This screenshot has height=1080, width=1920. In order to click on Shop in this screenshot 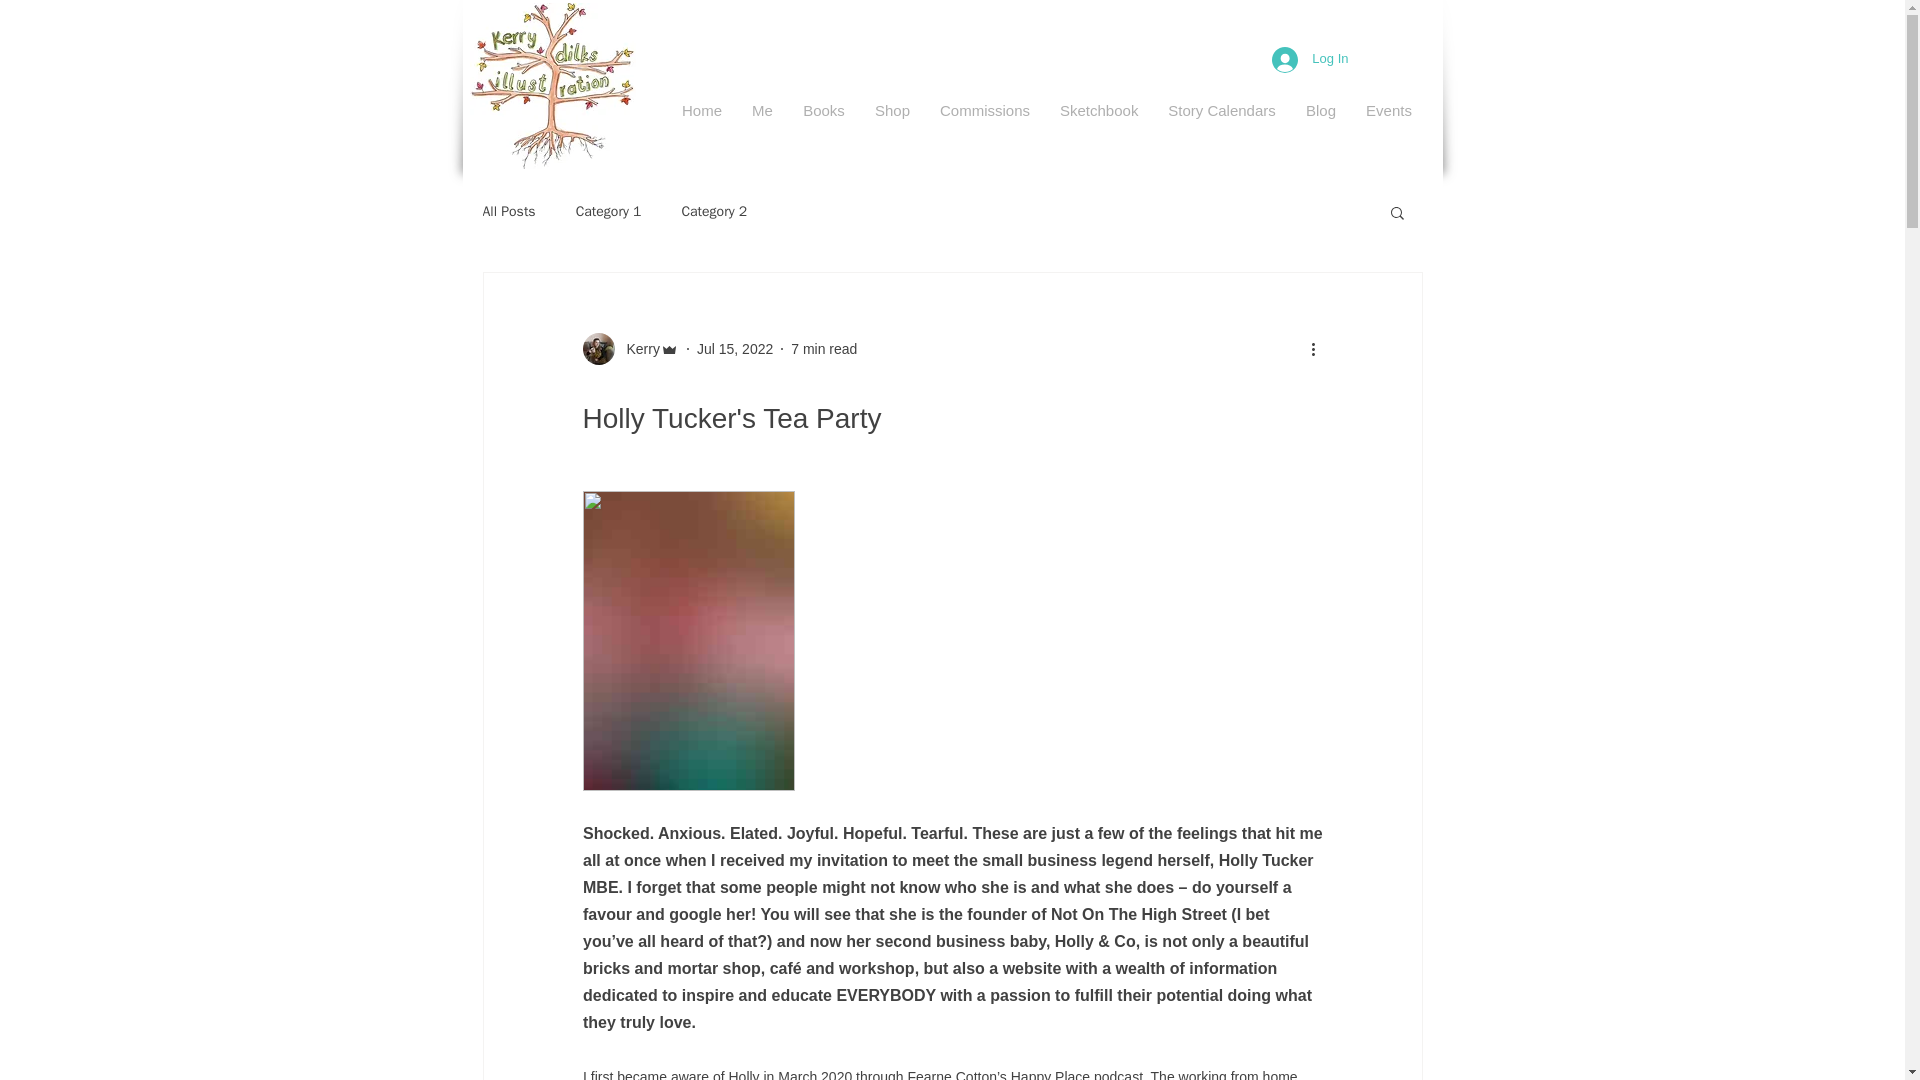, I will do `click(892, 110)`.